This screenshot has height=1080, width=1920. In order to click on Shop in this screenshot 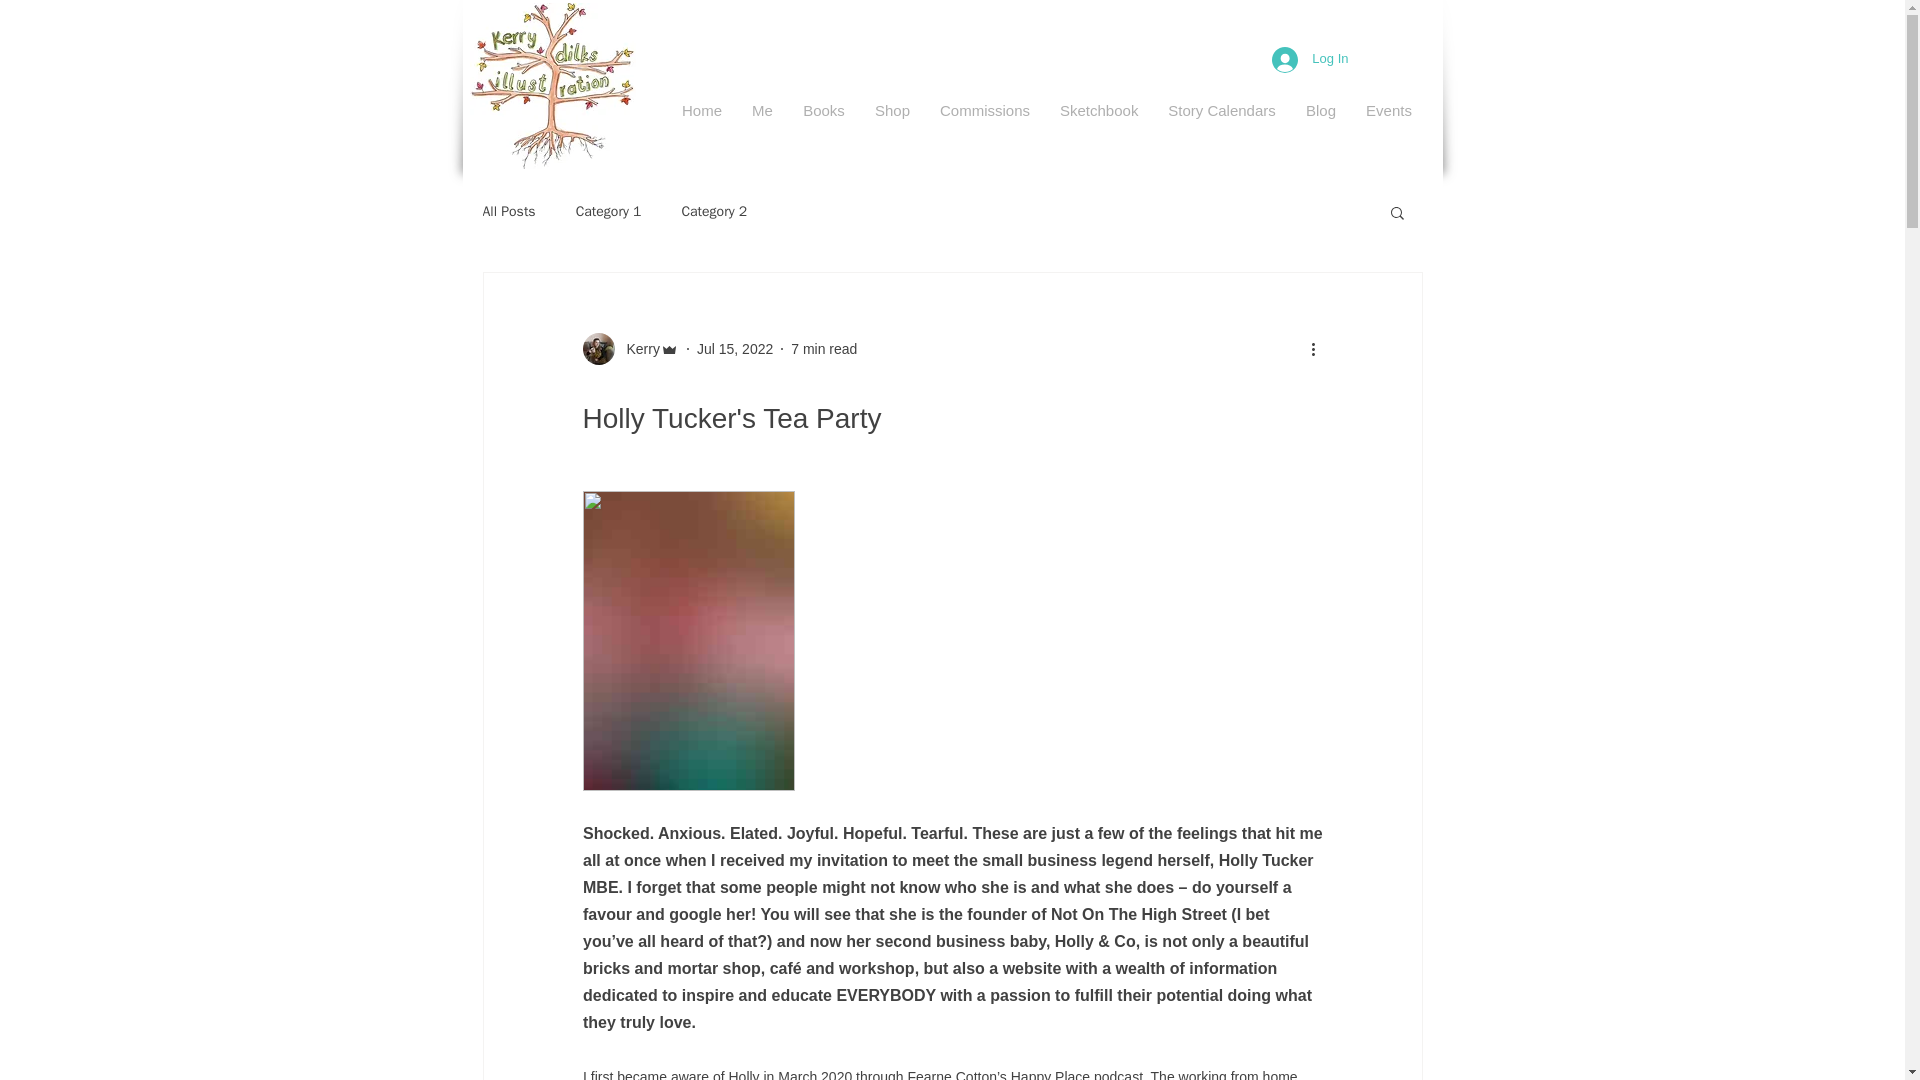, I will do `click(892, 110)`.